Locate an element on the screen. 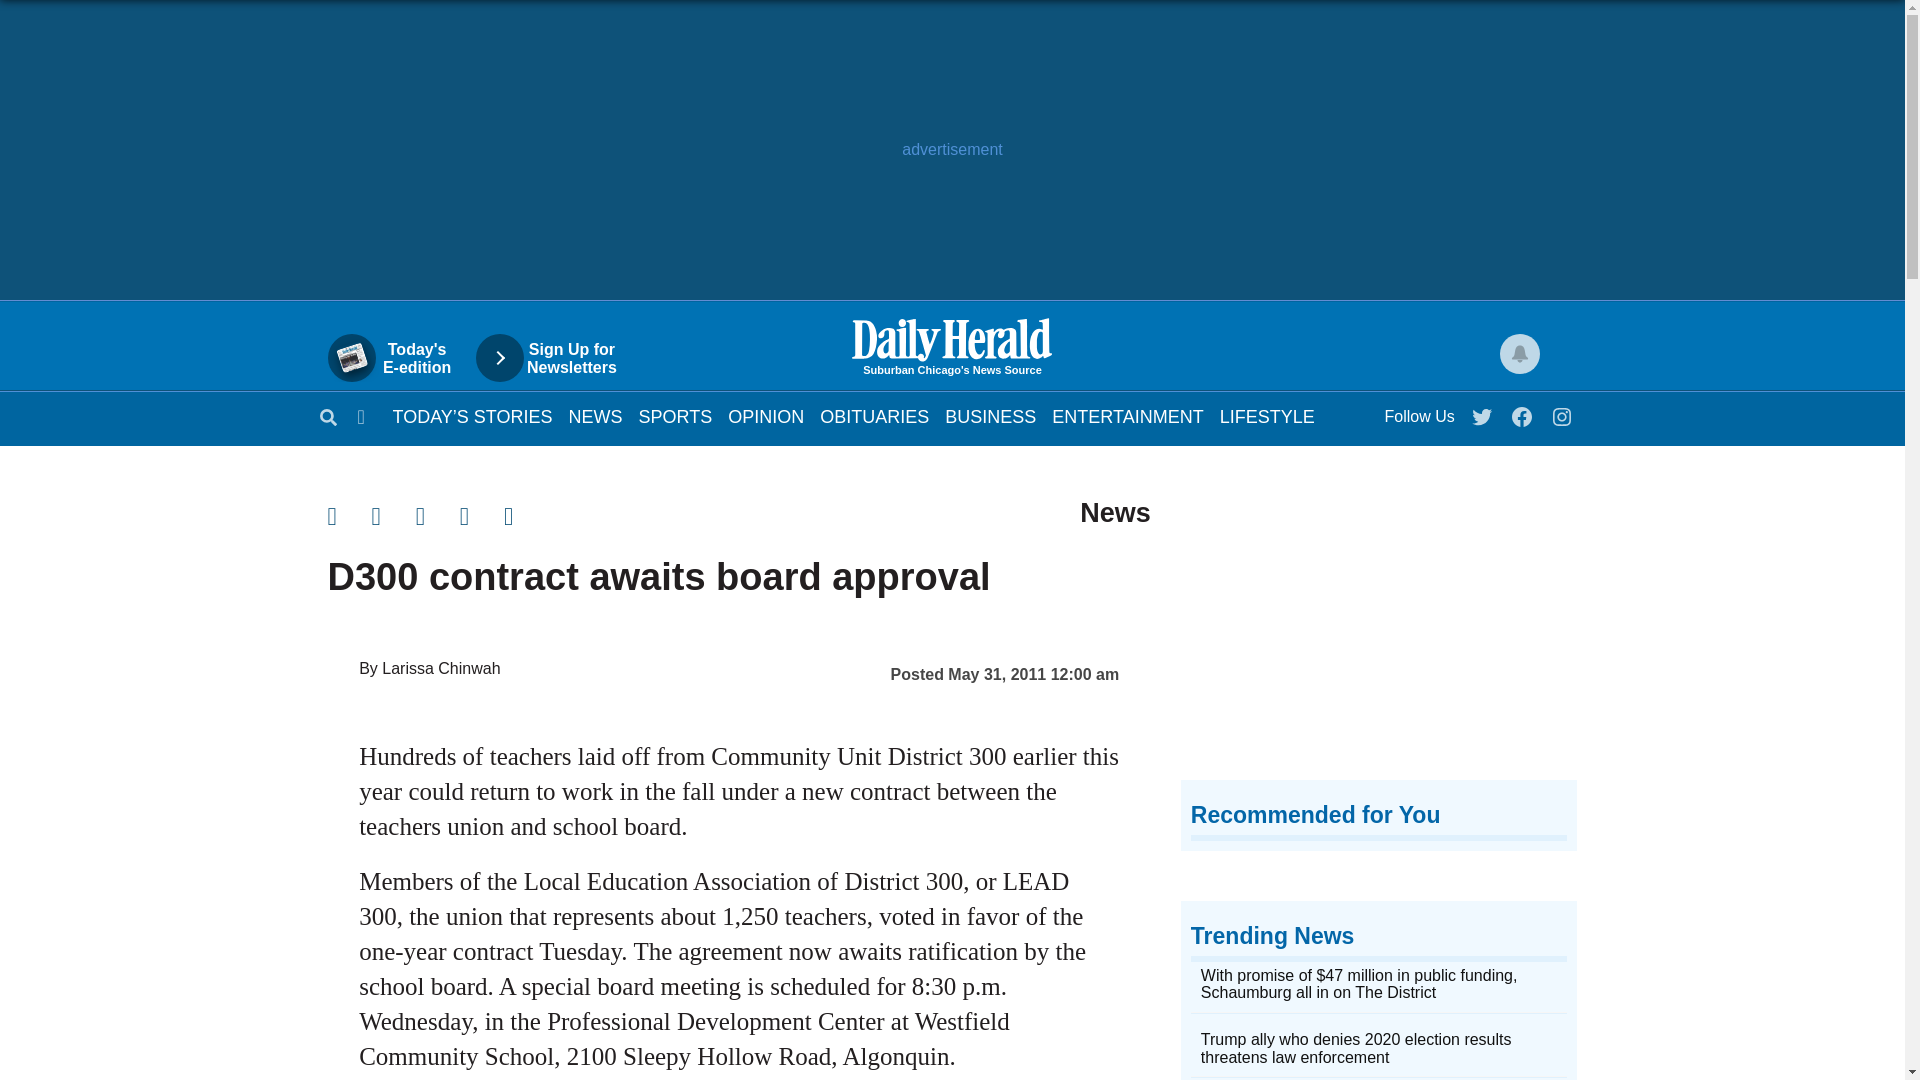  NEWS is located at coordinates (595, 416).